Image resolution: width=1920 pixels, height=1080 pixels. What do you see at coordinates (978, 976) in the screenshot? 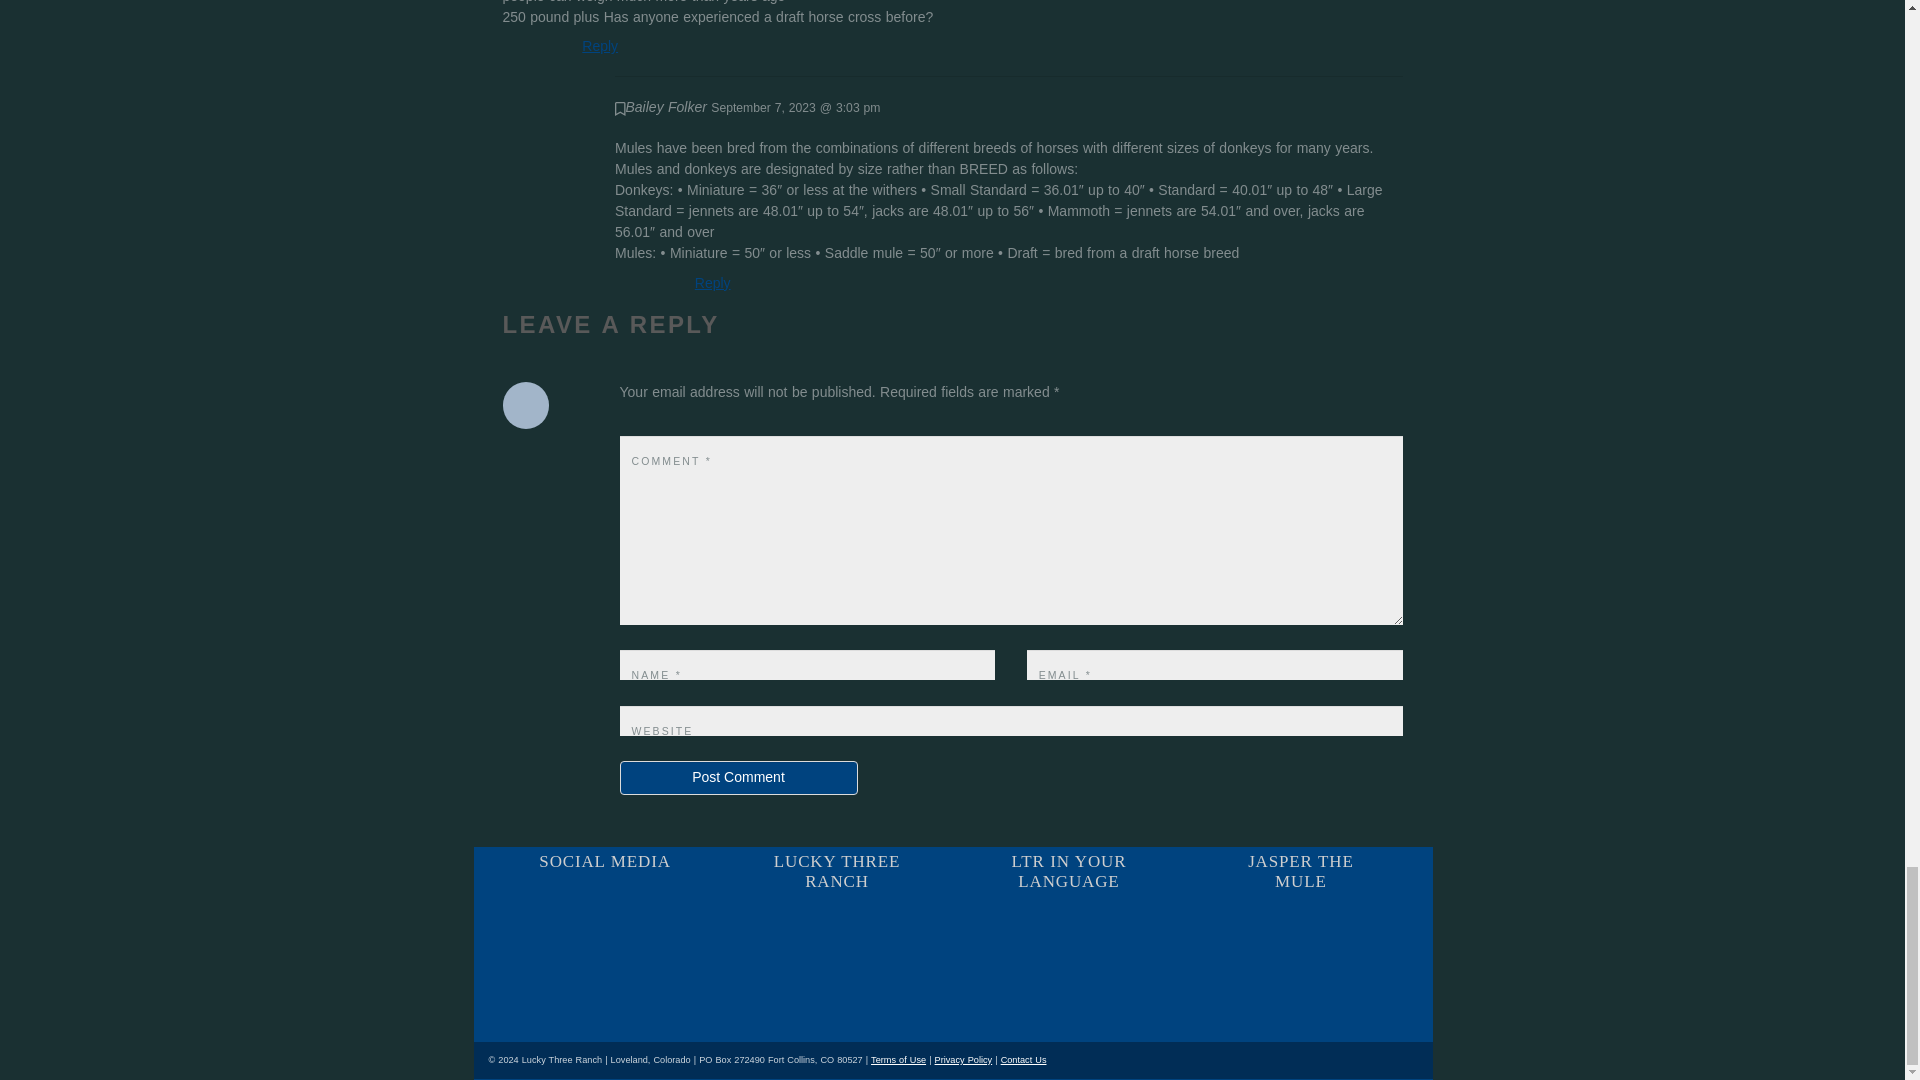
I see `German` at bounding box center [978, 976].